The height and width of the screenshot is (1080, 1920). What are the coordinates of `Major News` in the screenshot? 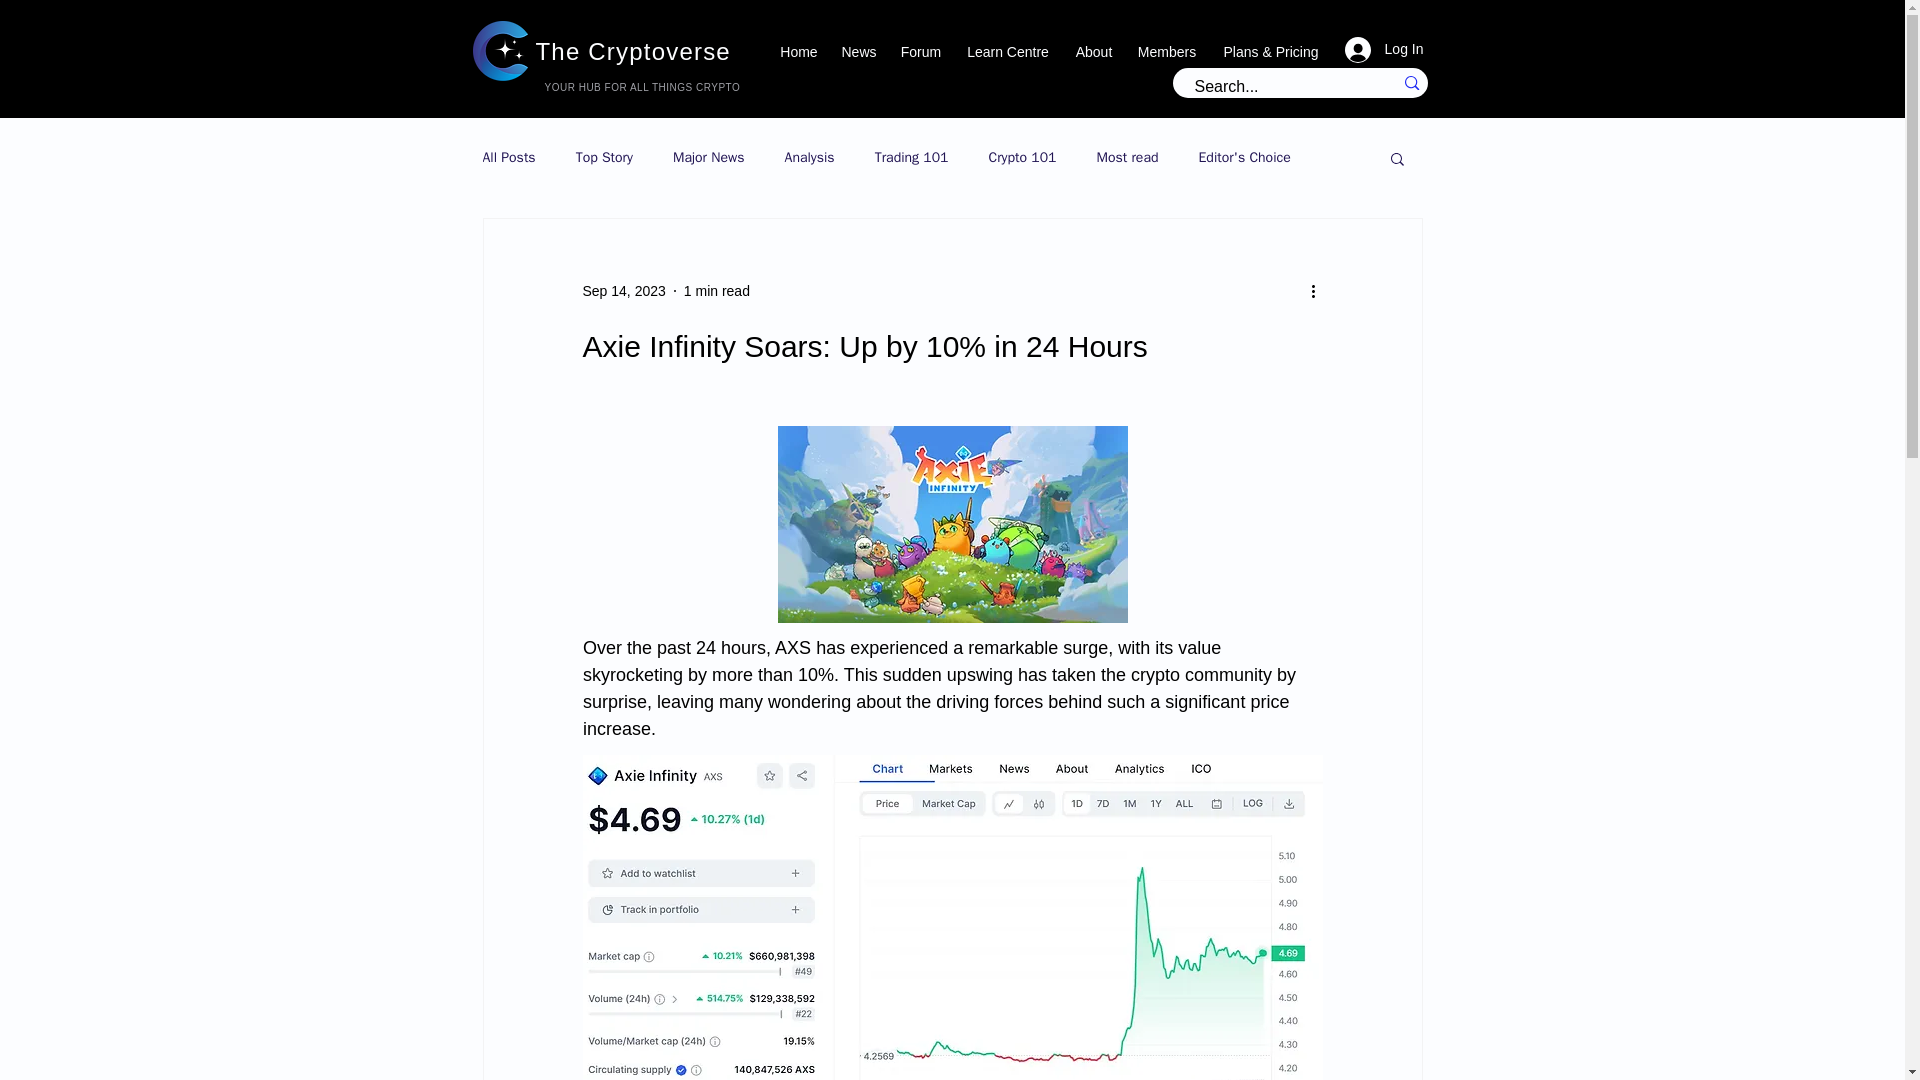 It's located at (708, 158).